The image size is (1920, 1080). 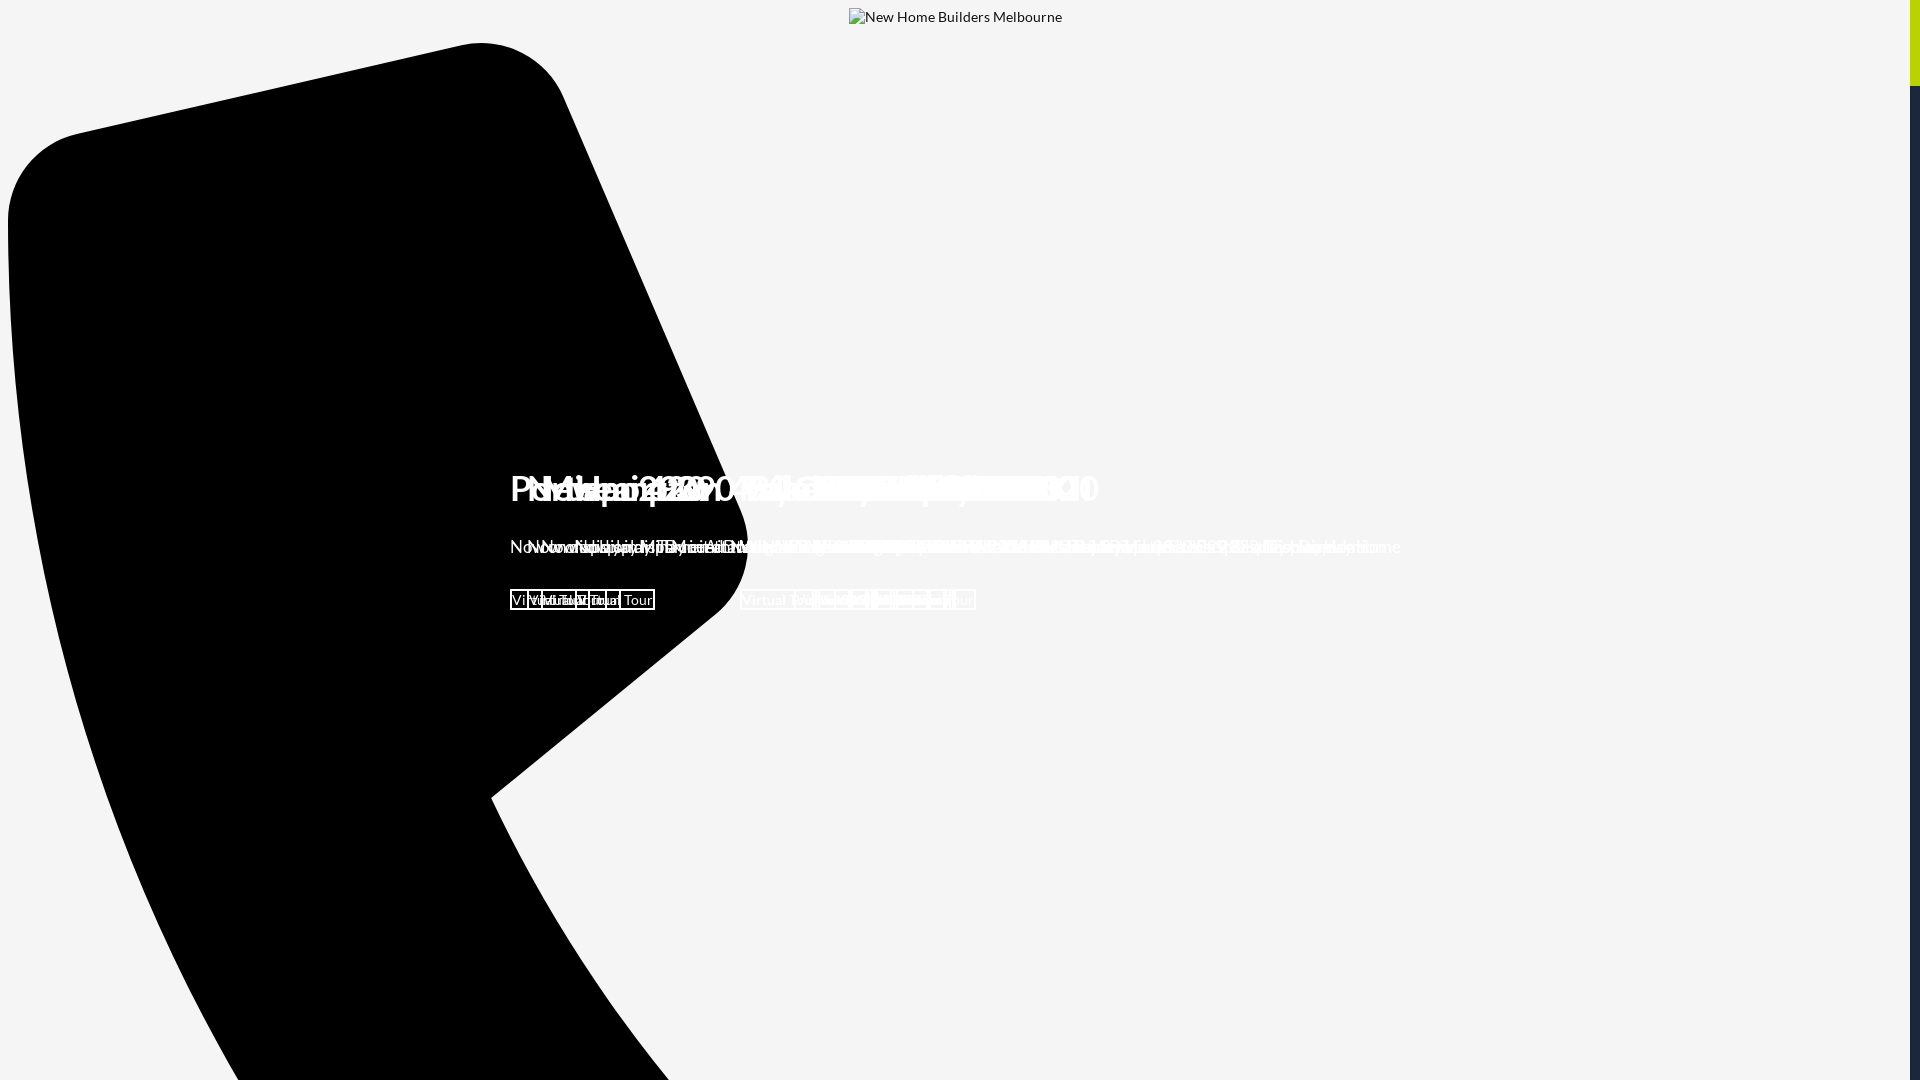 I want to click on Virtual Tour, so click(x=615, y=600).